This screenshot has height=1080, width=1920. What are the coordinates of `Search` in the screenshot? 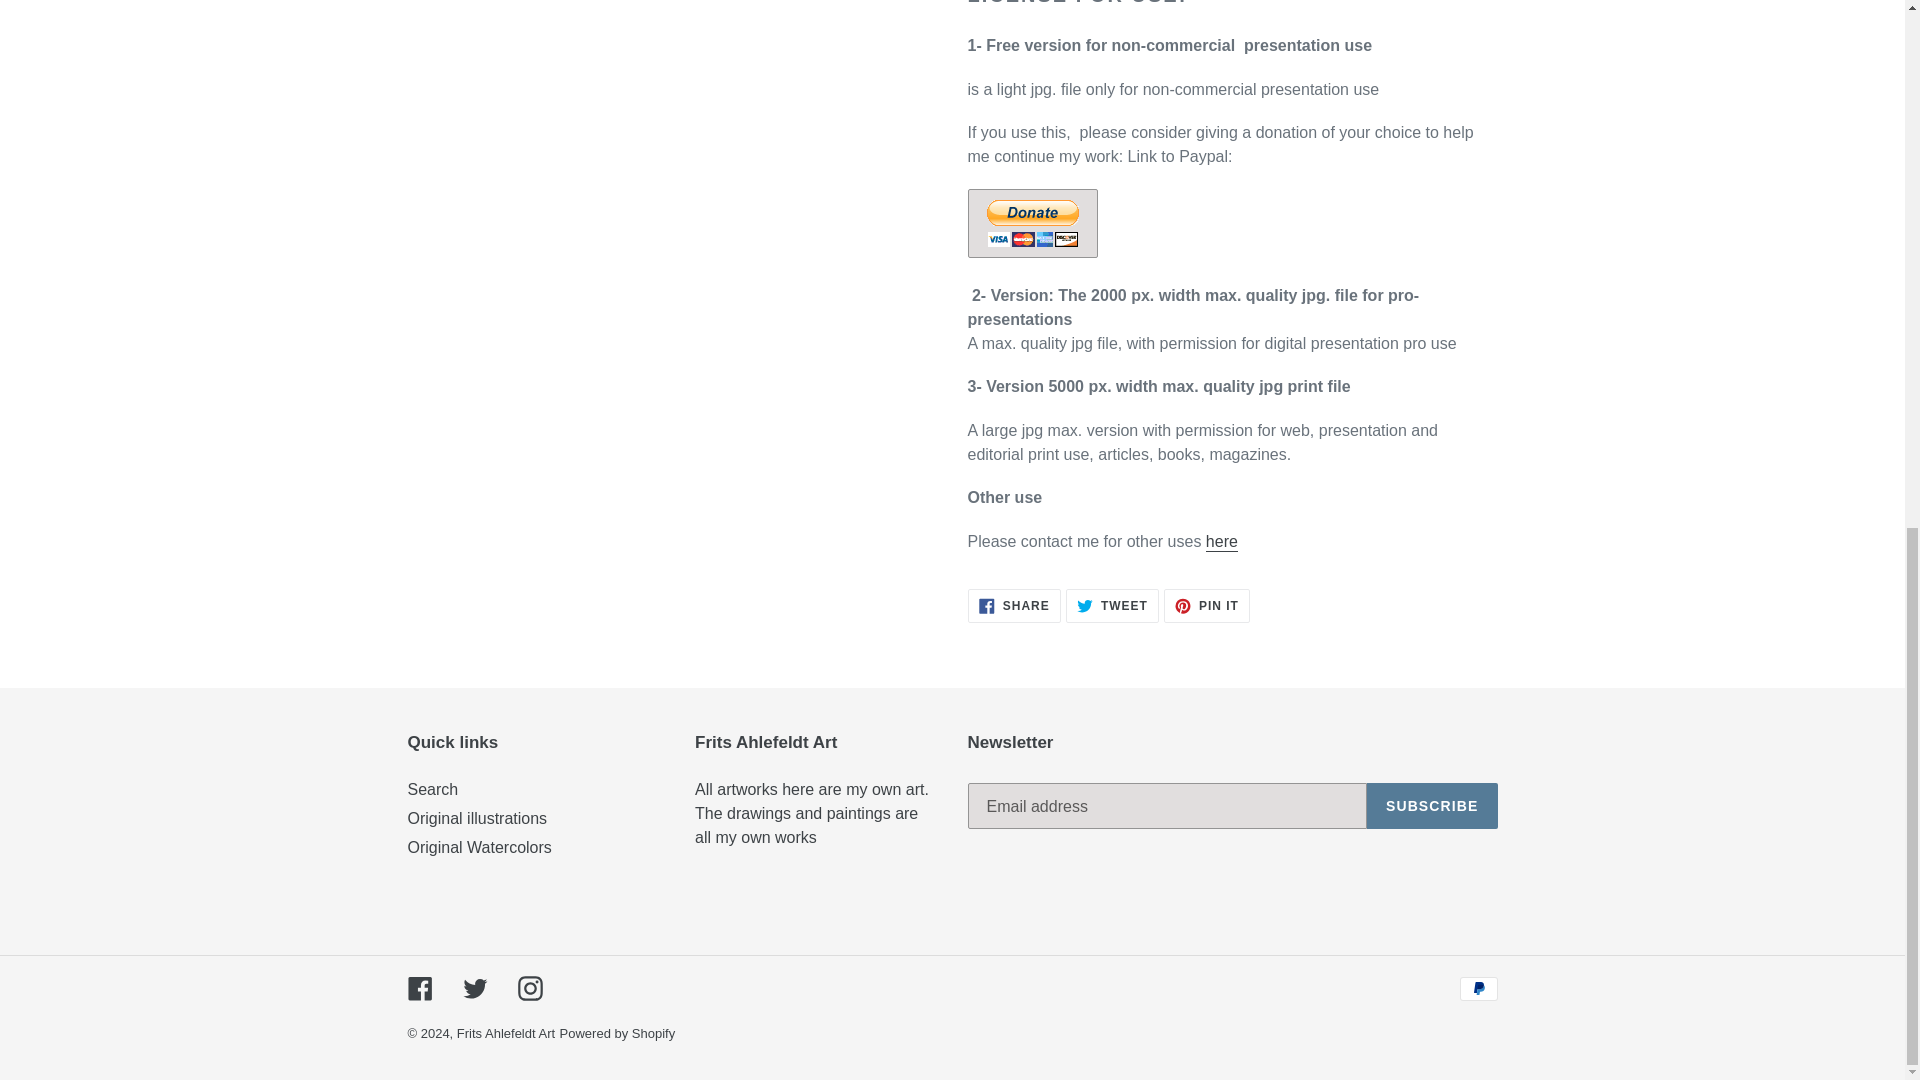 It's located at (1222, 542).